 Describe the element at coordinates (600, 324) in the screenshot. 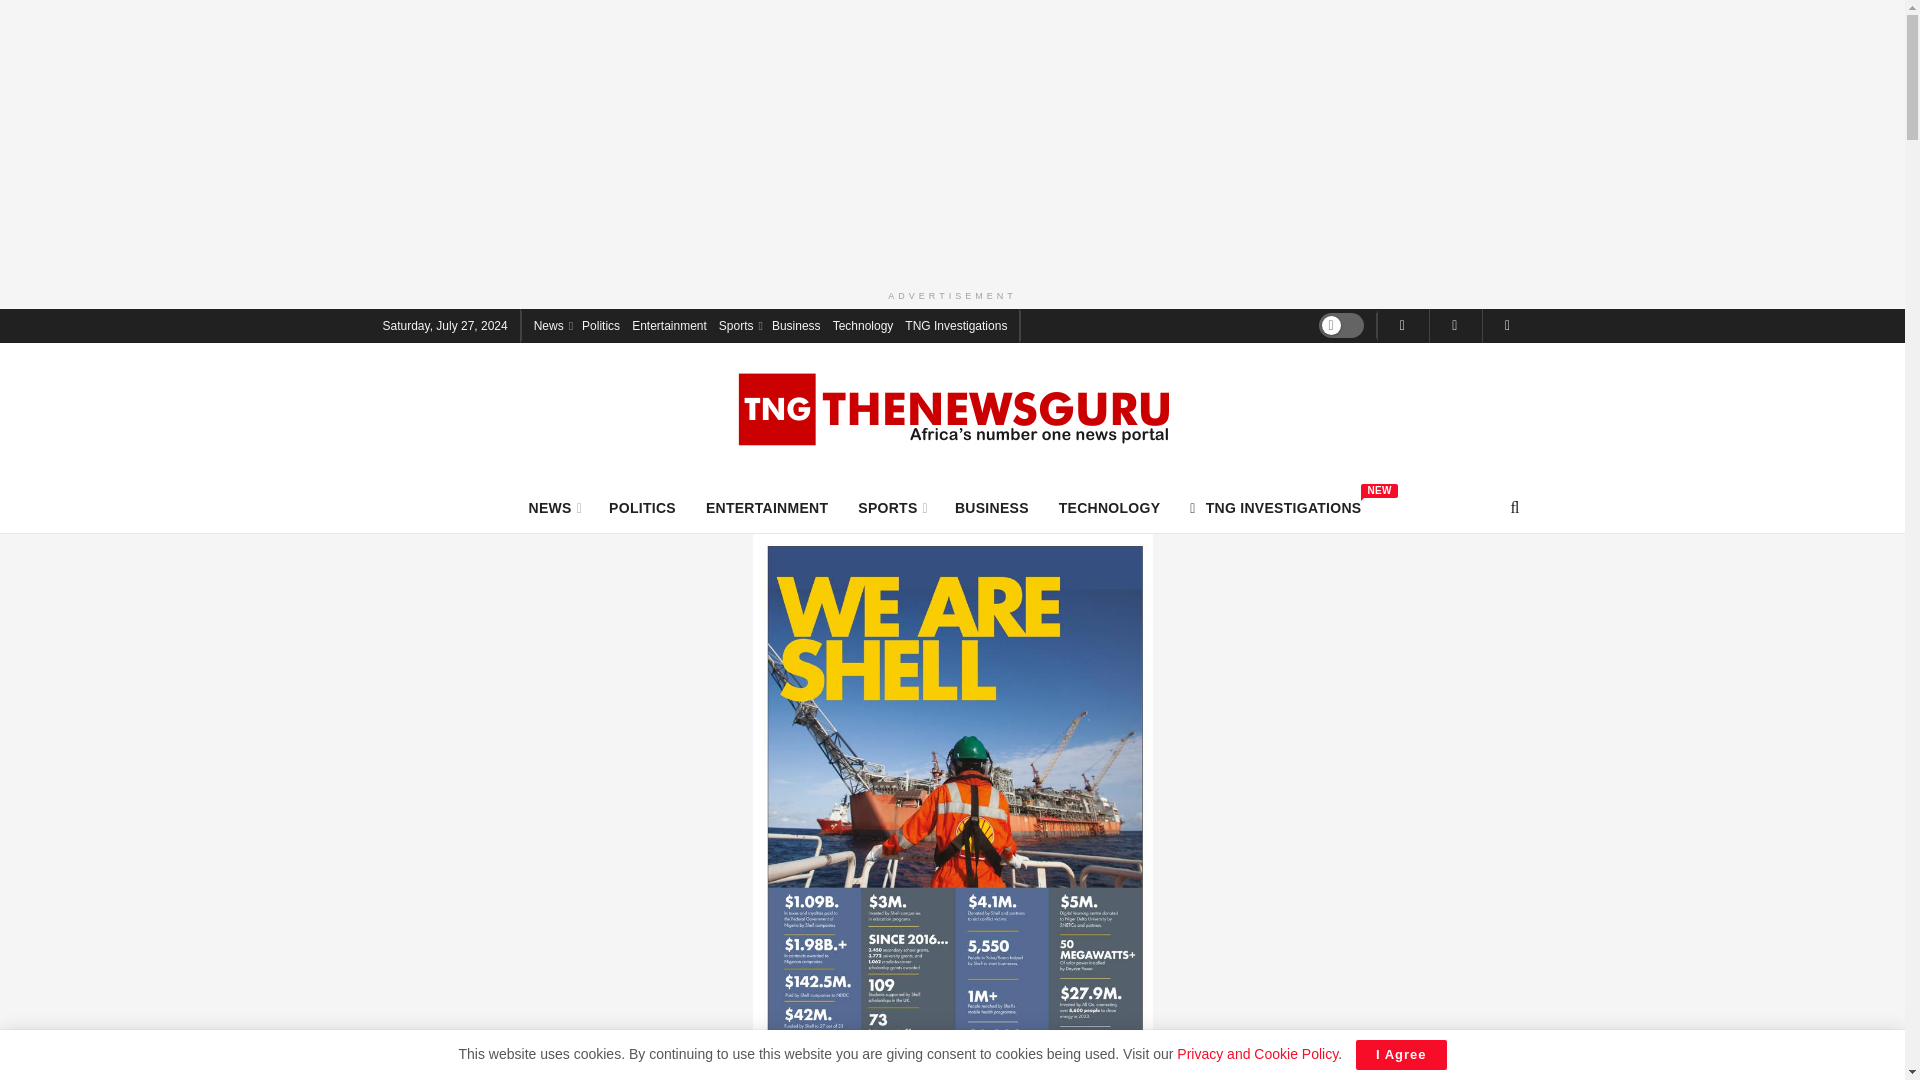

I see `Politics` at that location.